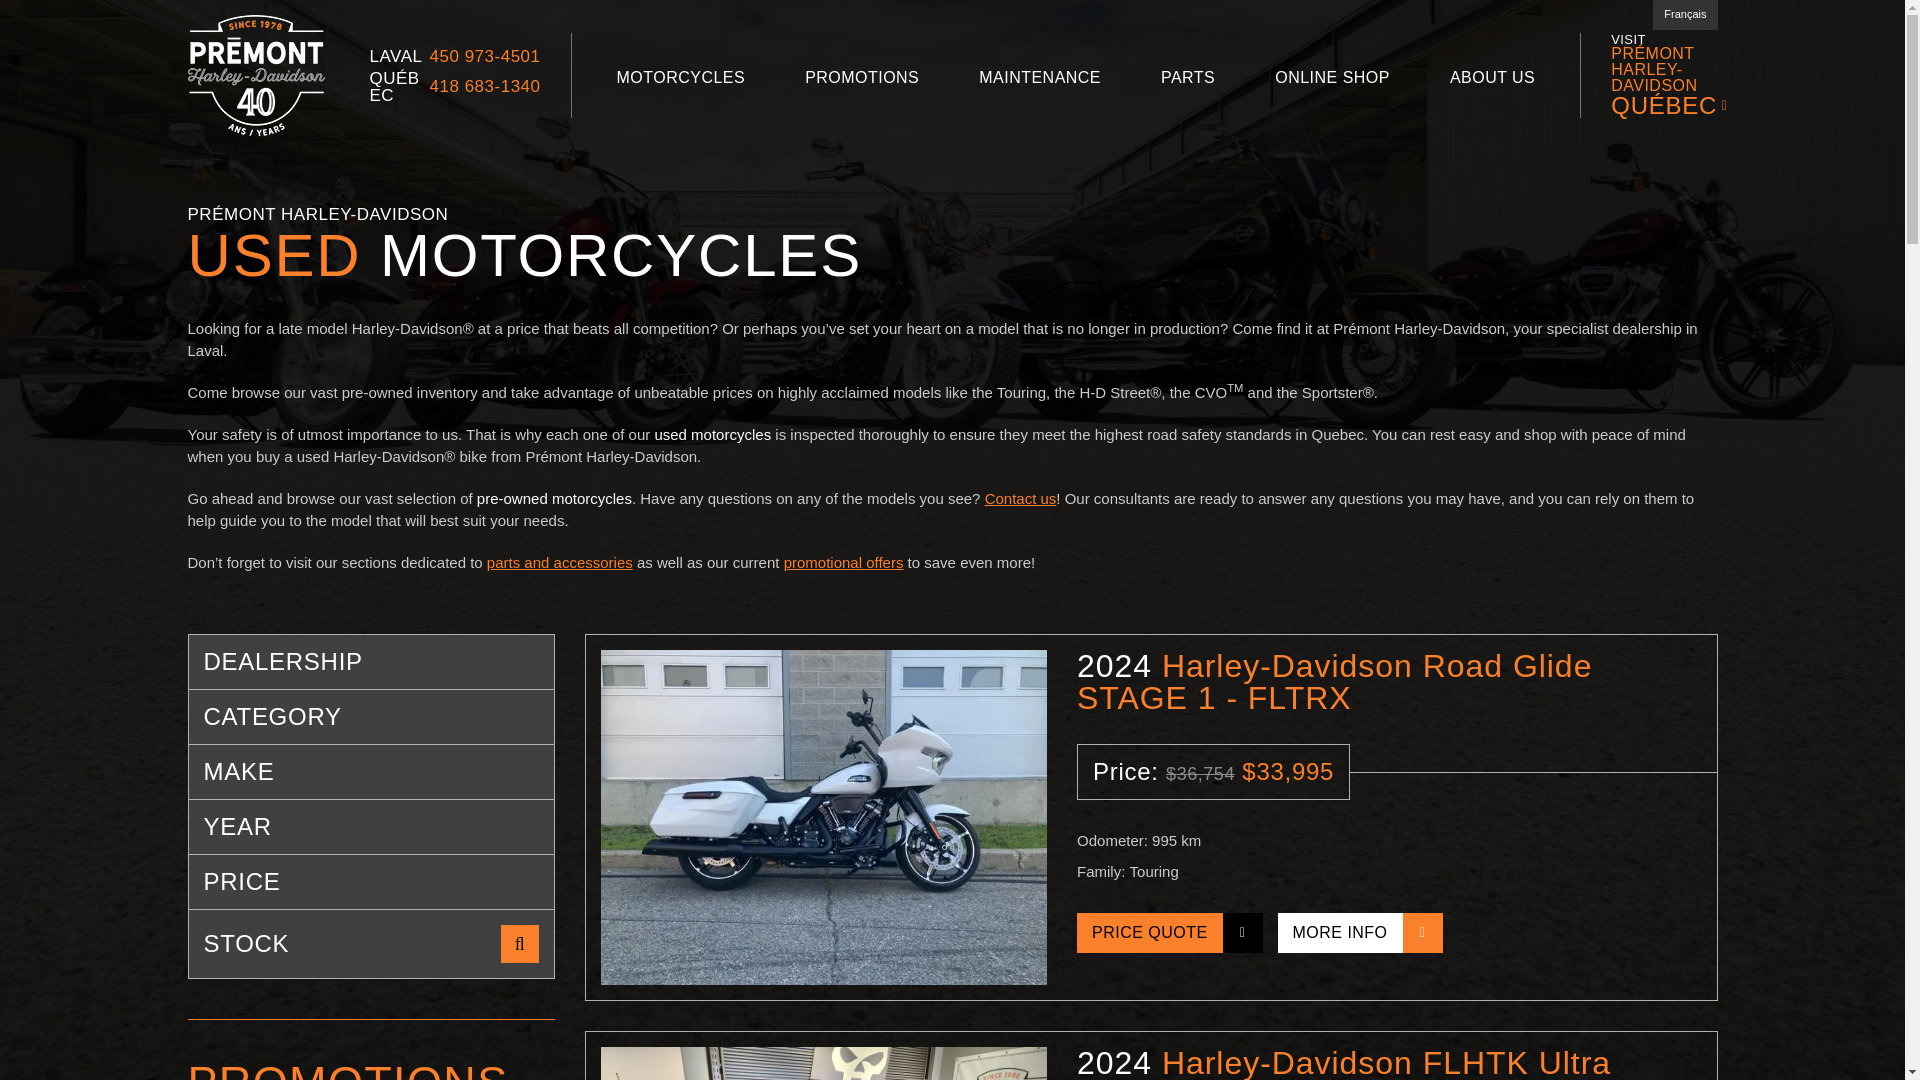 The width and height of the screenshot is (1920, 1080). Describe the element at coordinates (1188, 80) in the screenshot. I see `PARTS` at that location.